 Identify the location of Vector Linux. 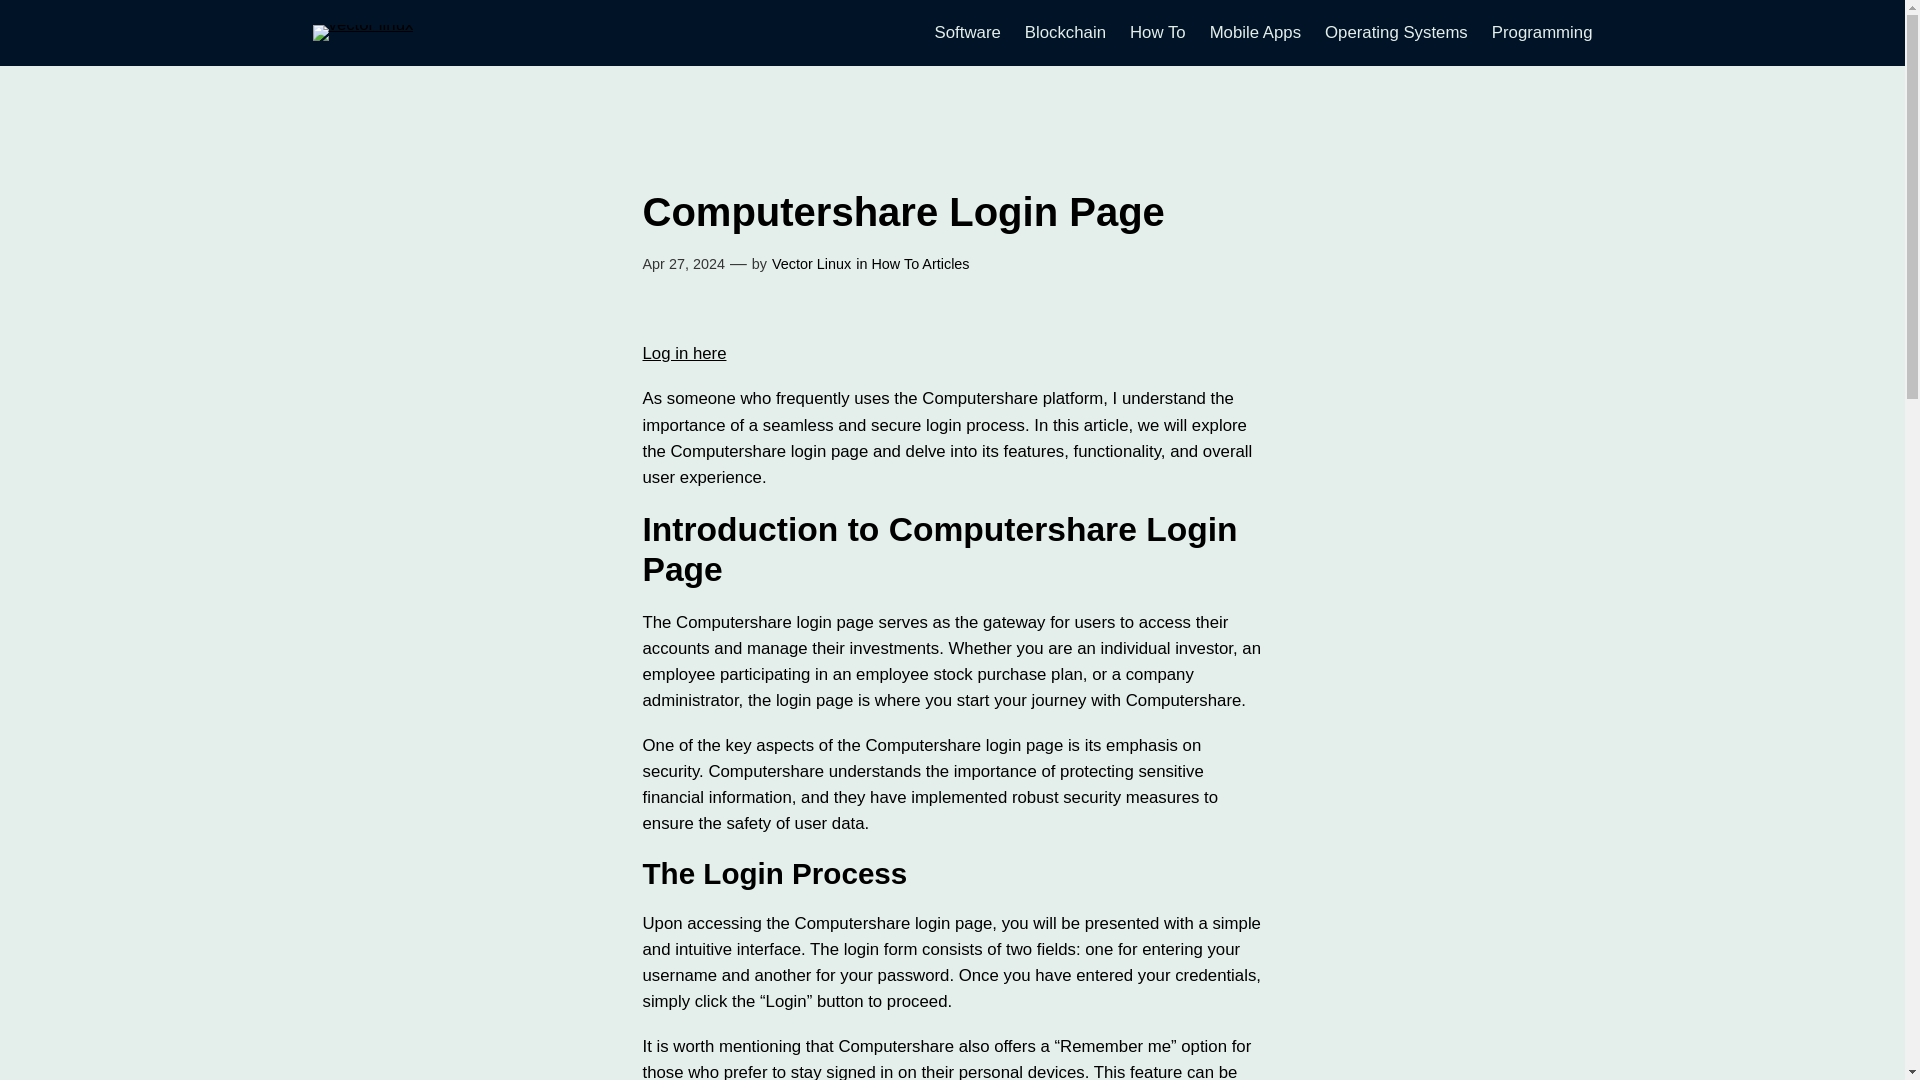
(810, 264).